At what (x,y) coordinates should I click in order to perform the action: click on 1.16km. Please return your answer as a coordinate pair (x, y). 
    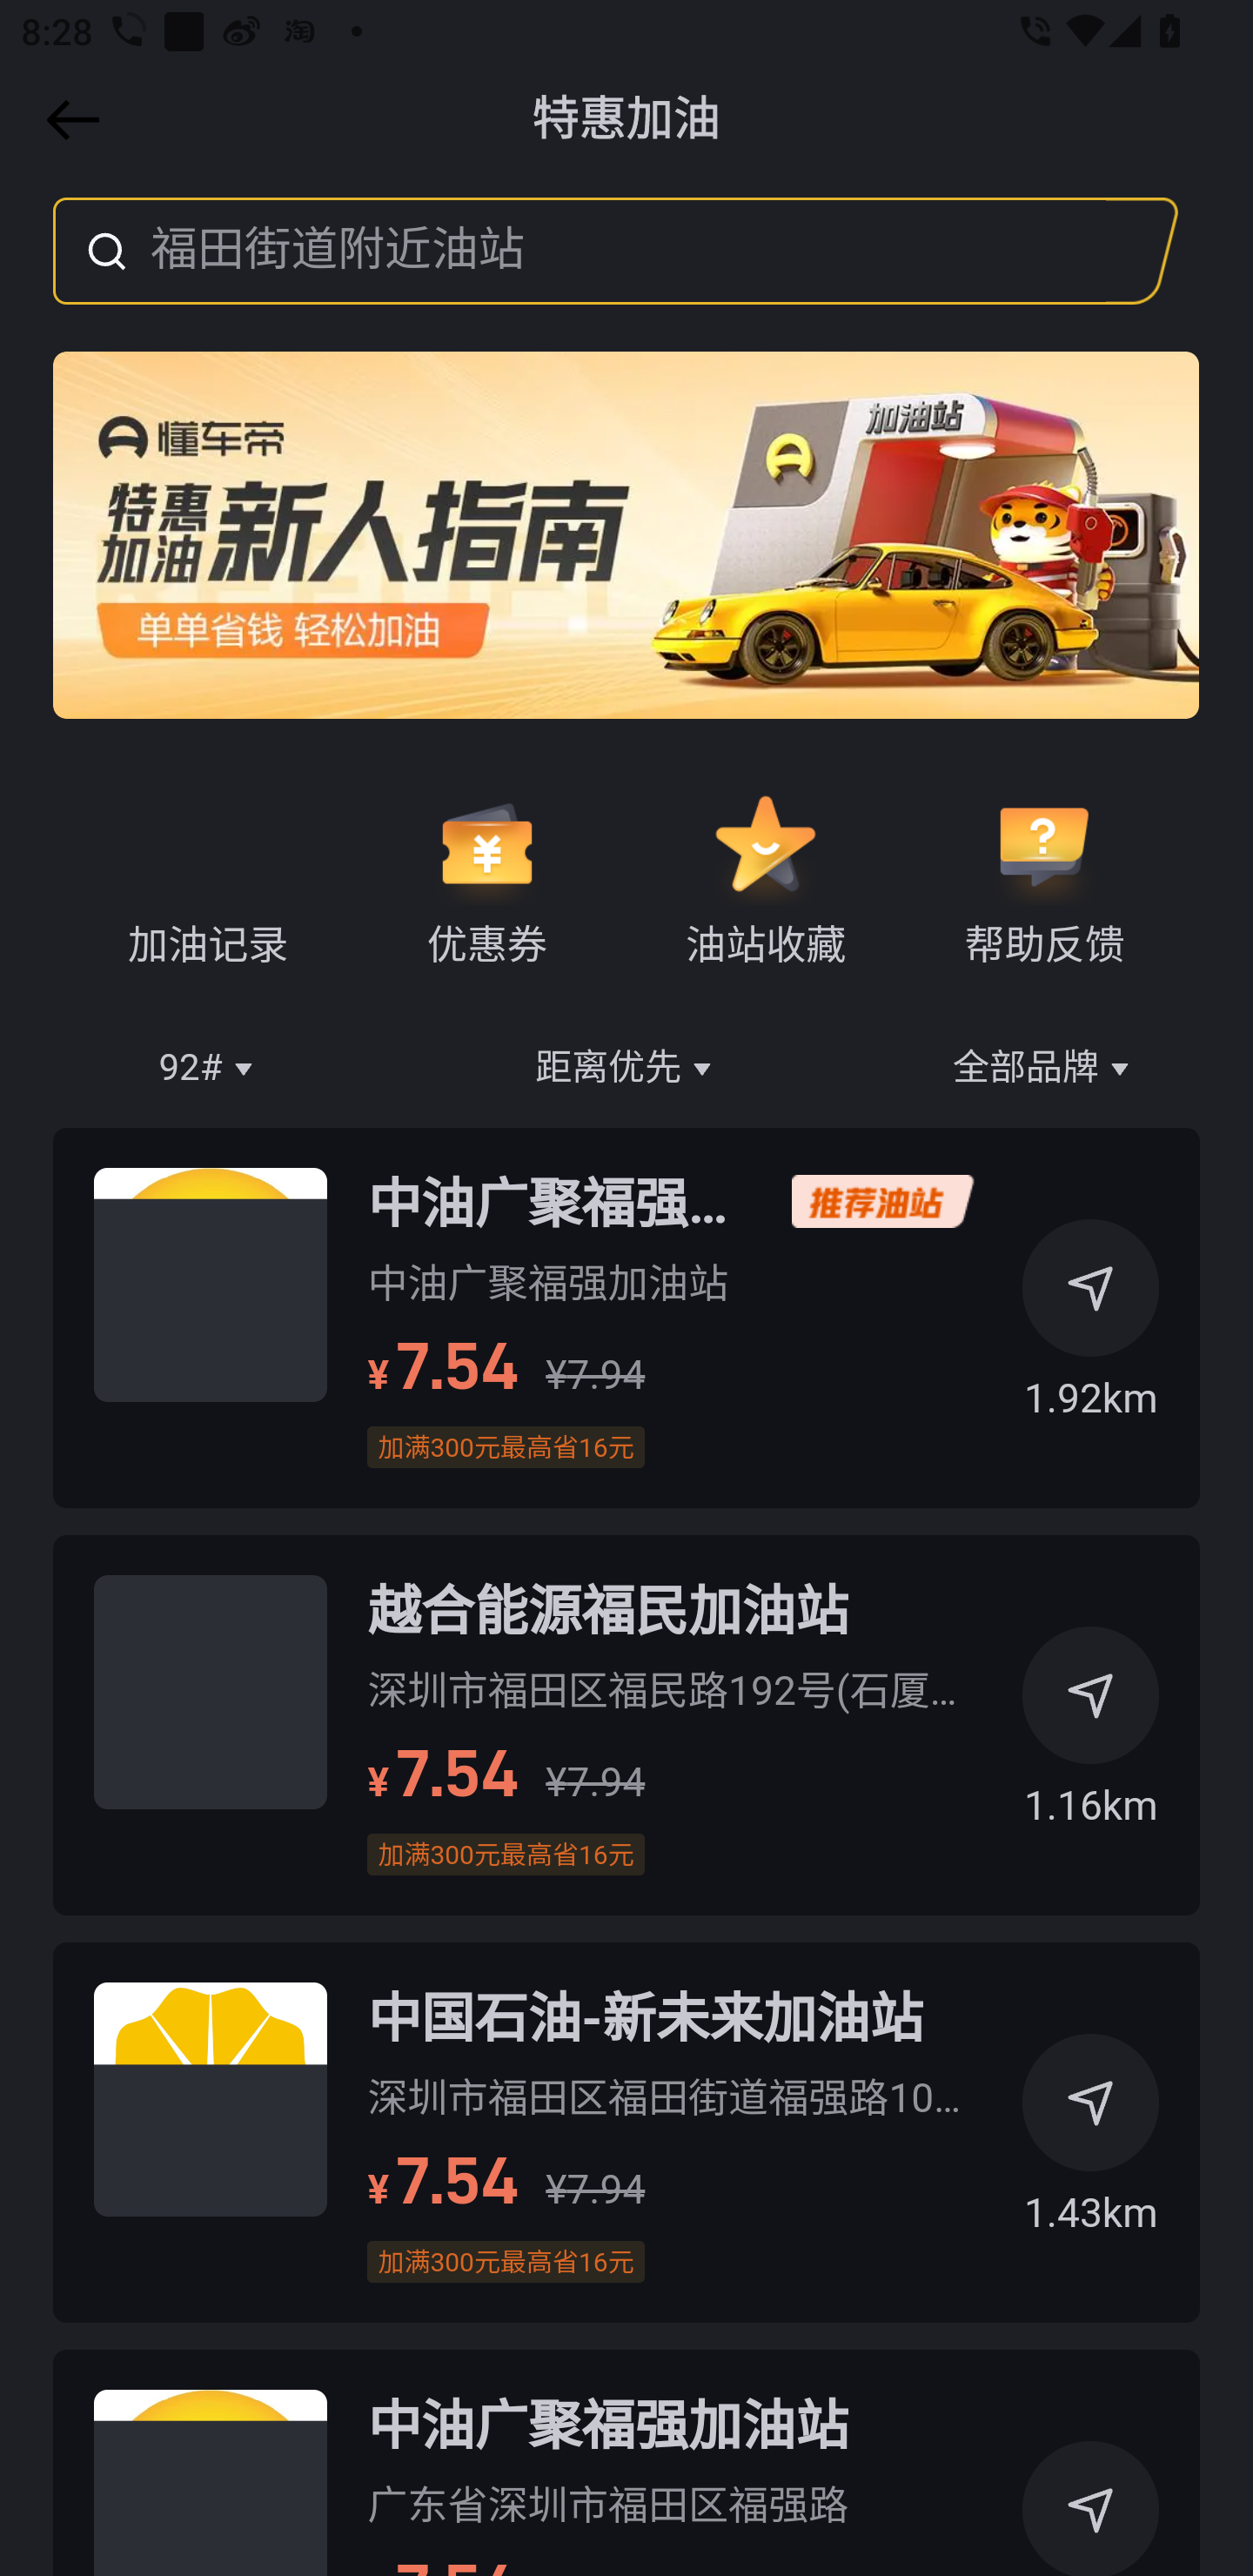
    Looking at the image, I should click on (1091, 1739).